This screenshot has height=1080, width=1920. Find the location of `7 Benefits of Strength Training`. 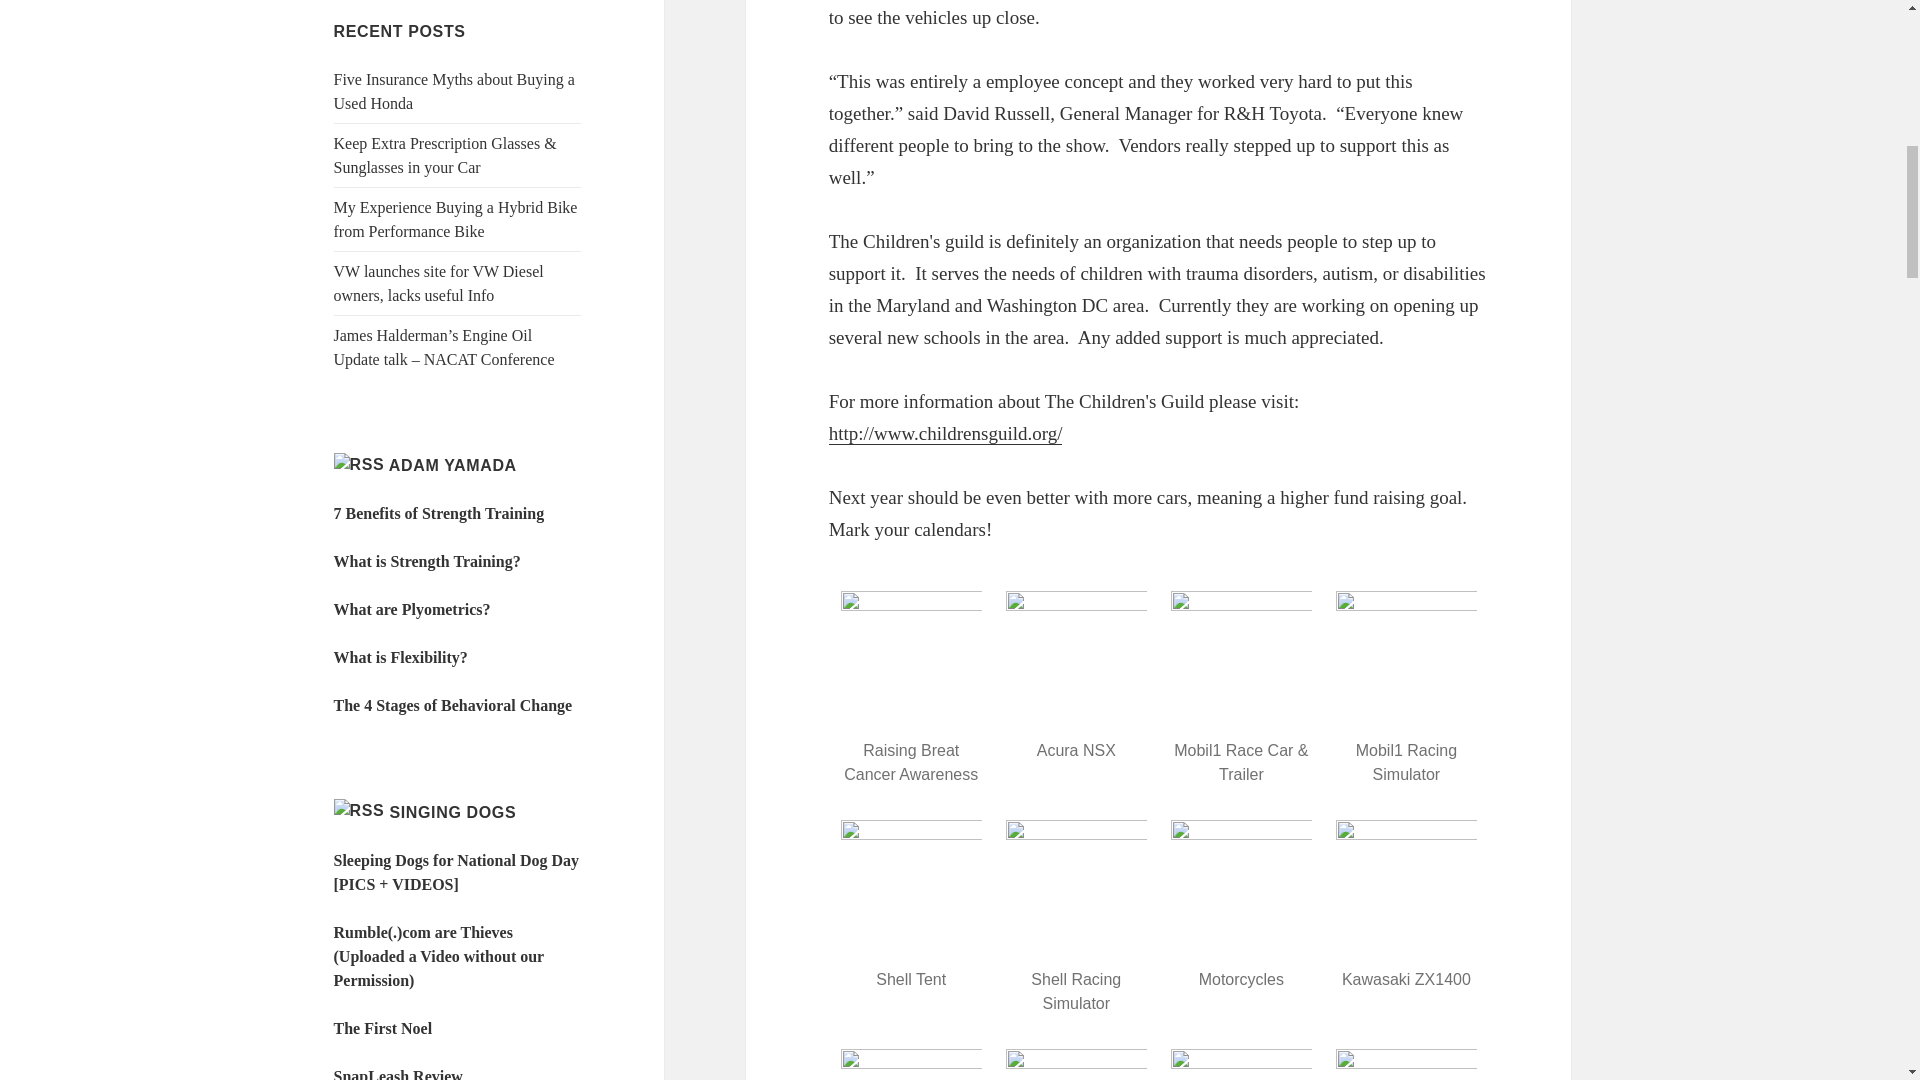

7 Benefits of Strength Training is located at coordinates (440, 513).